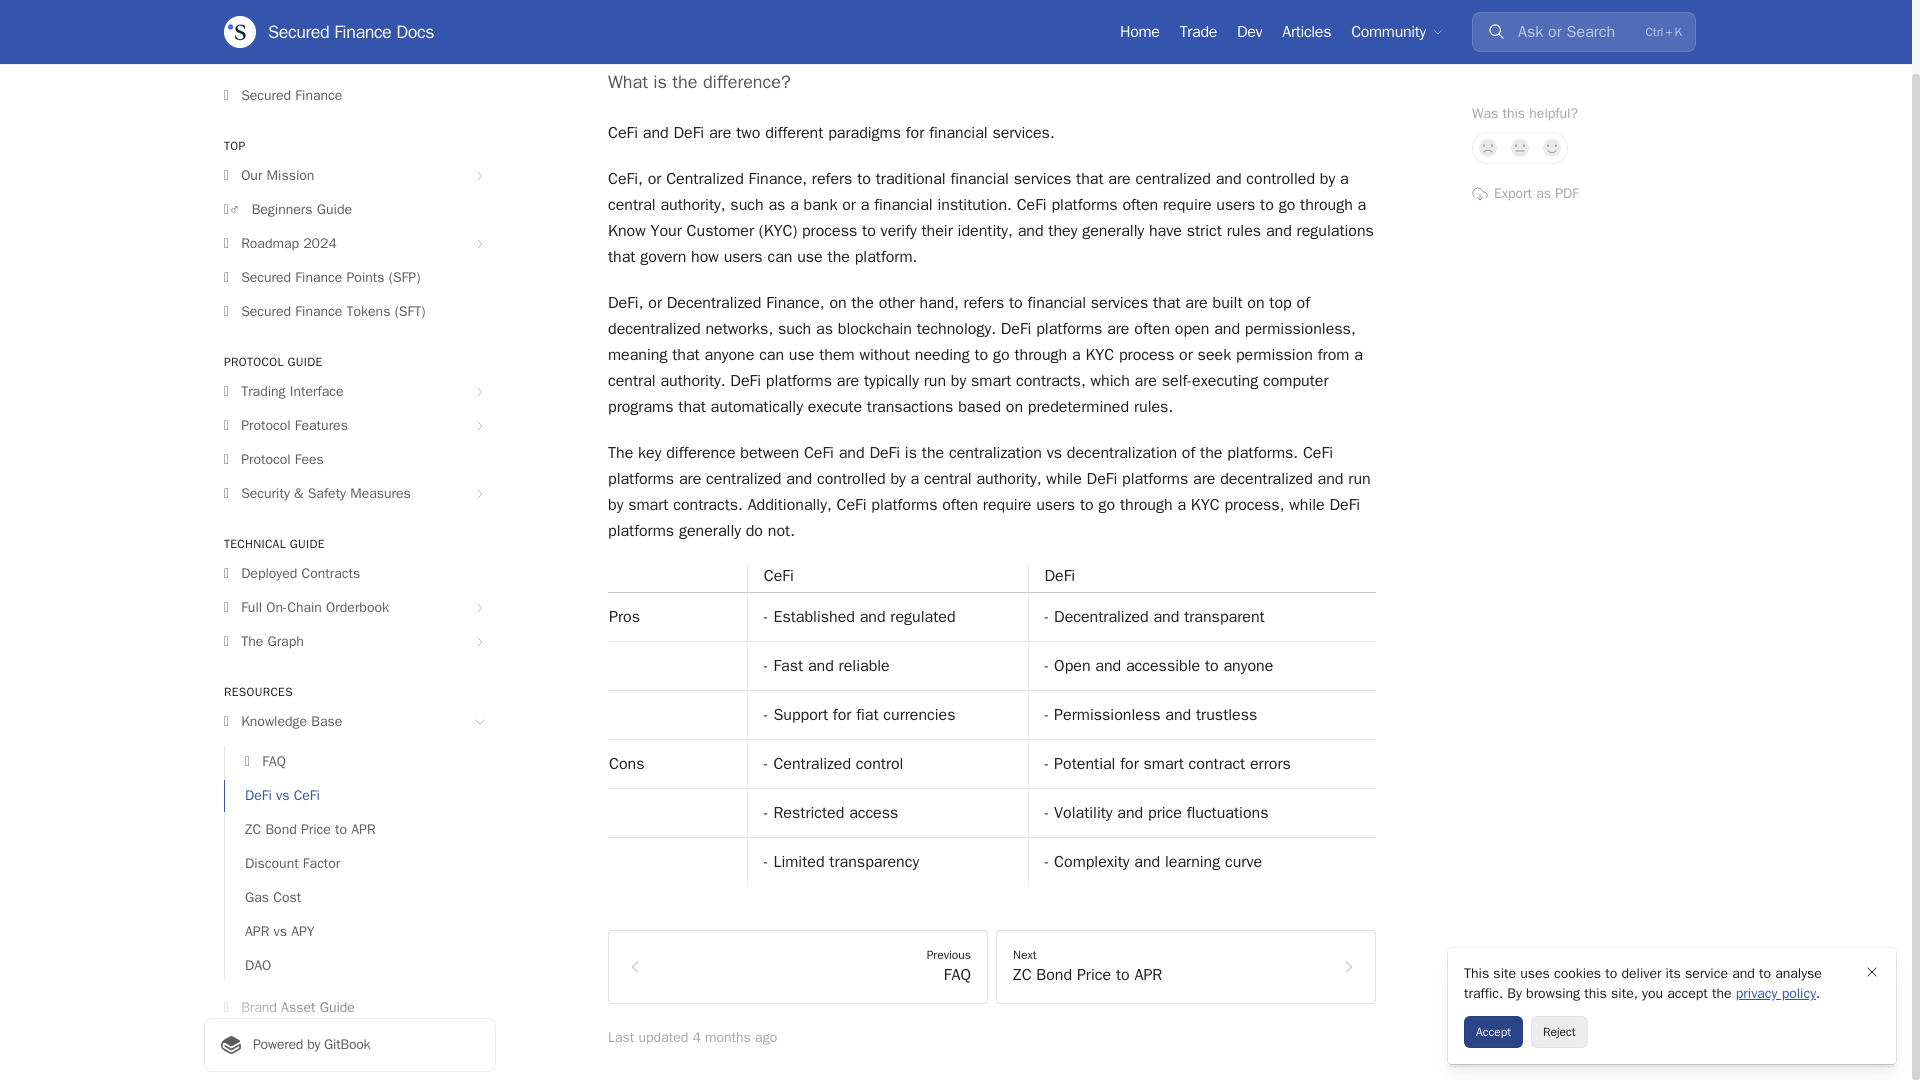 This screenshot has height=1080, width=1920. Describe the element at coordinates (1552, 68) in the screenshot. I see `Not sure` at that location.